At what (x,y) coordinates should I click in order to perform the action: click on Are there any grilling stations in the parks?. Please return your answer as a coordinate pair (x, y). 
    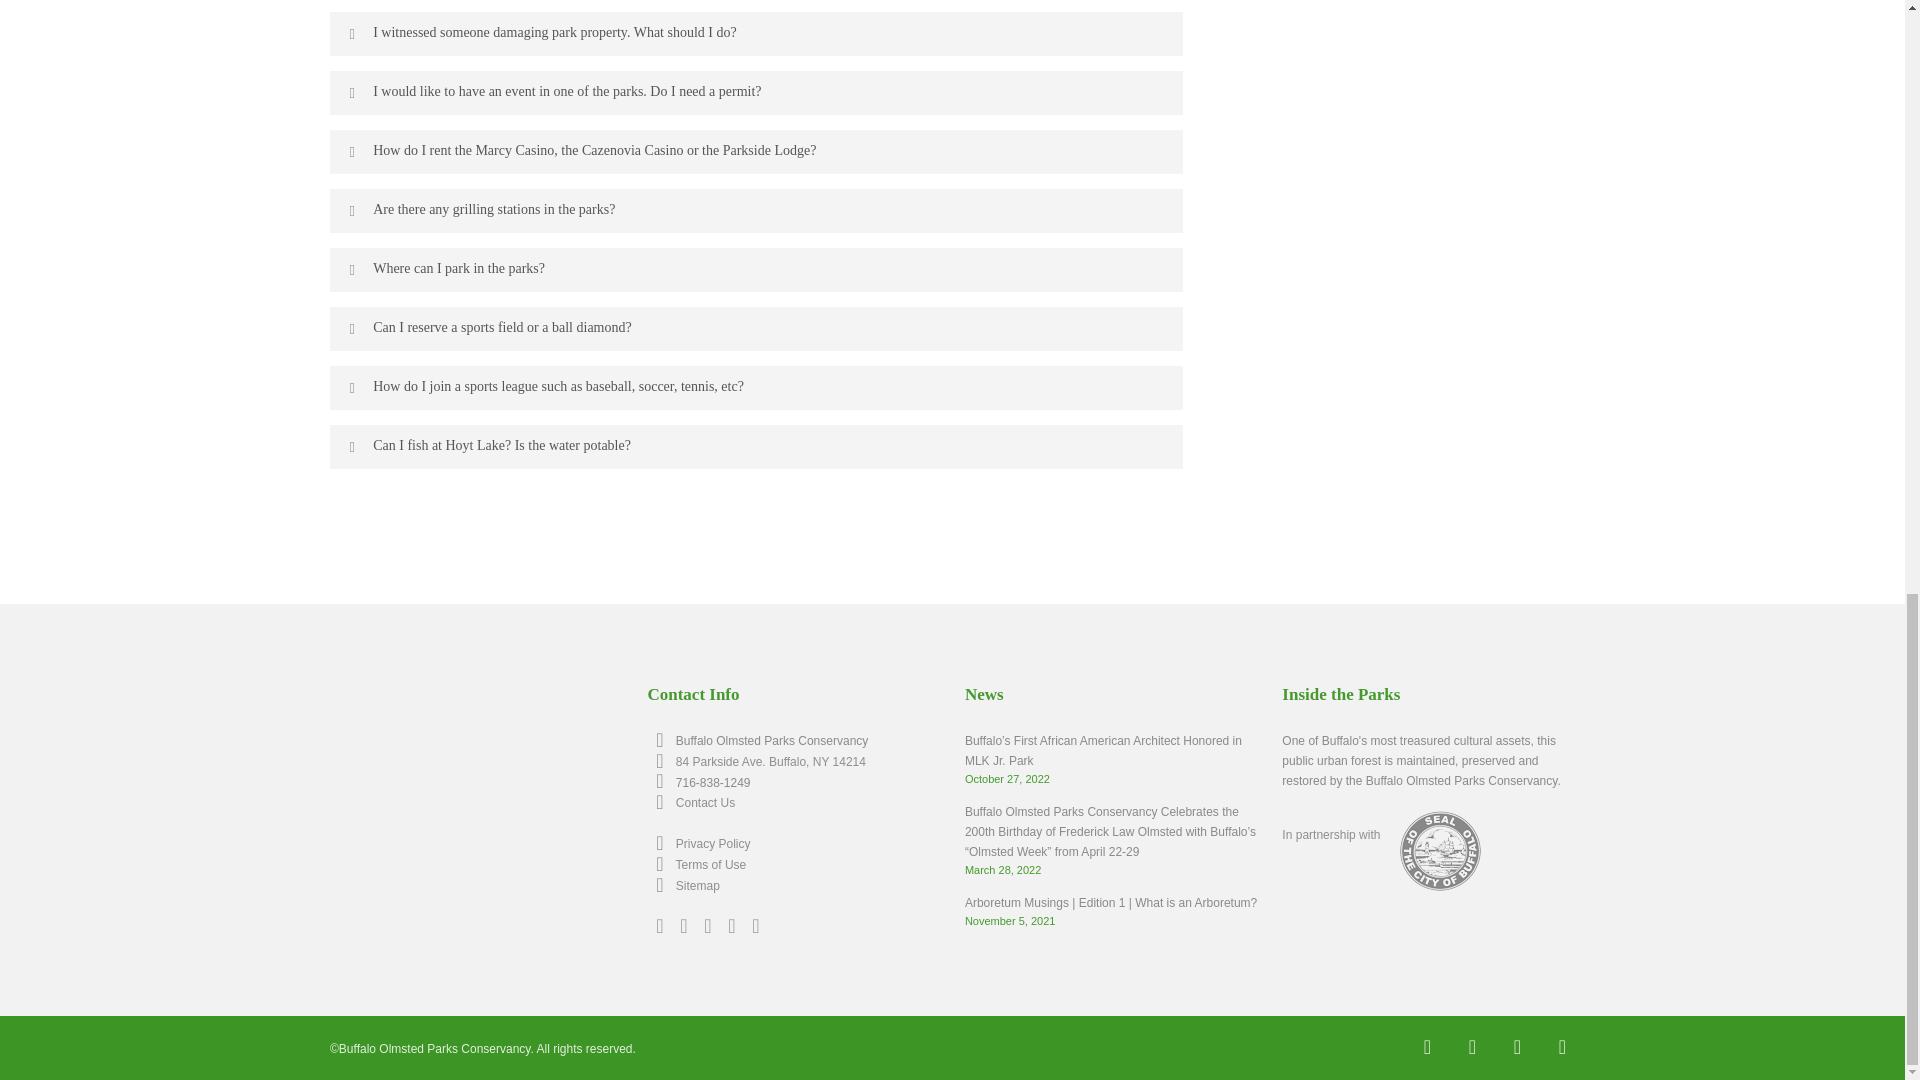
    Looking at the image, I should click on (756, 211).